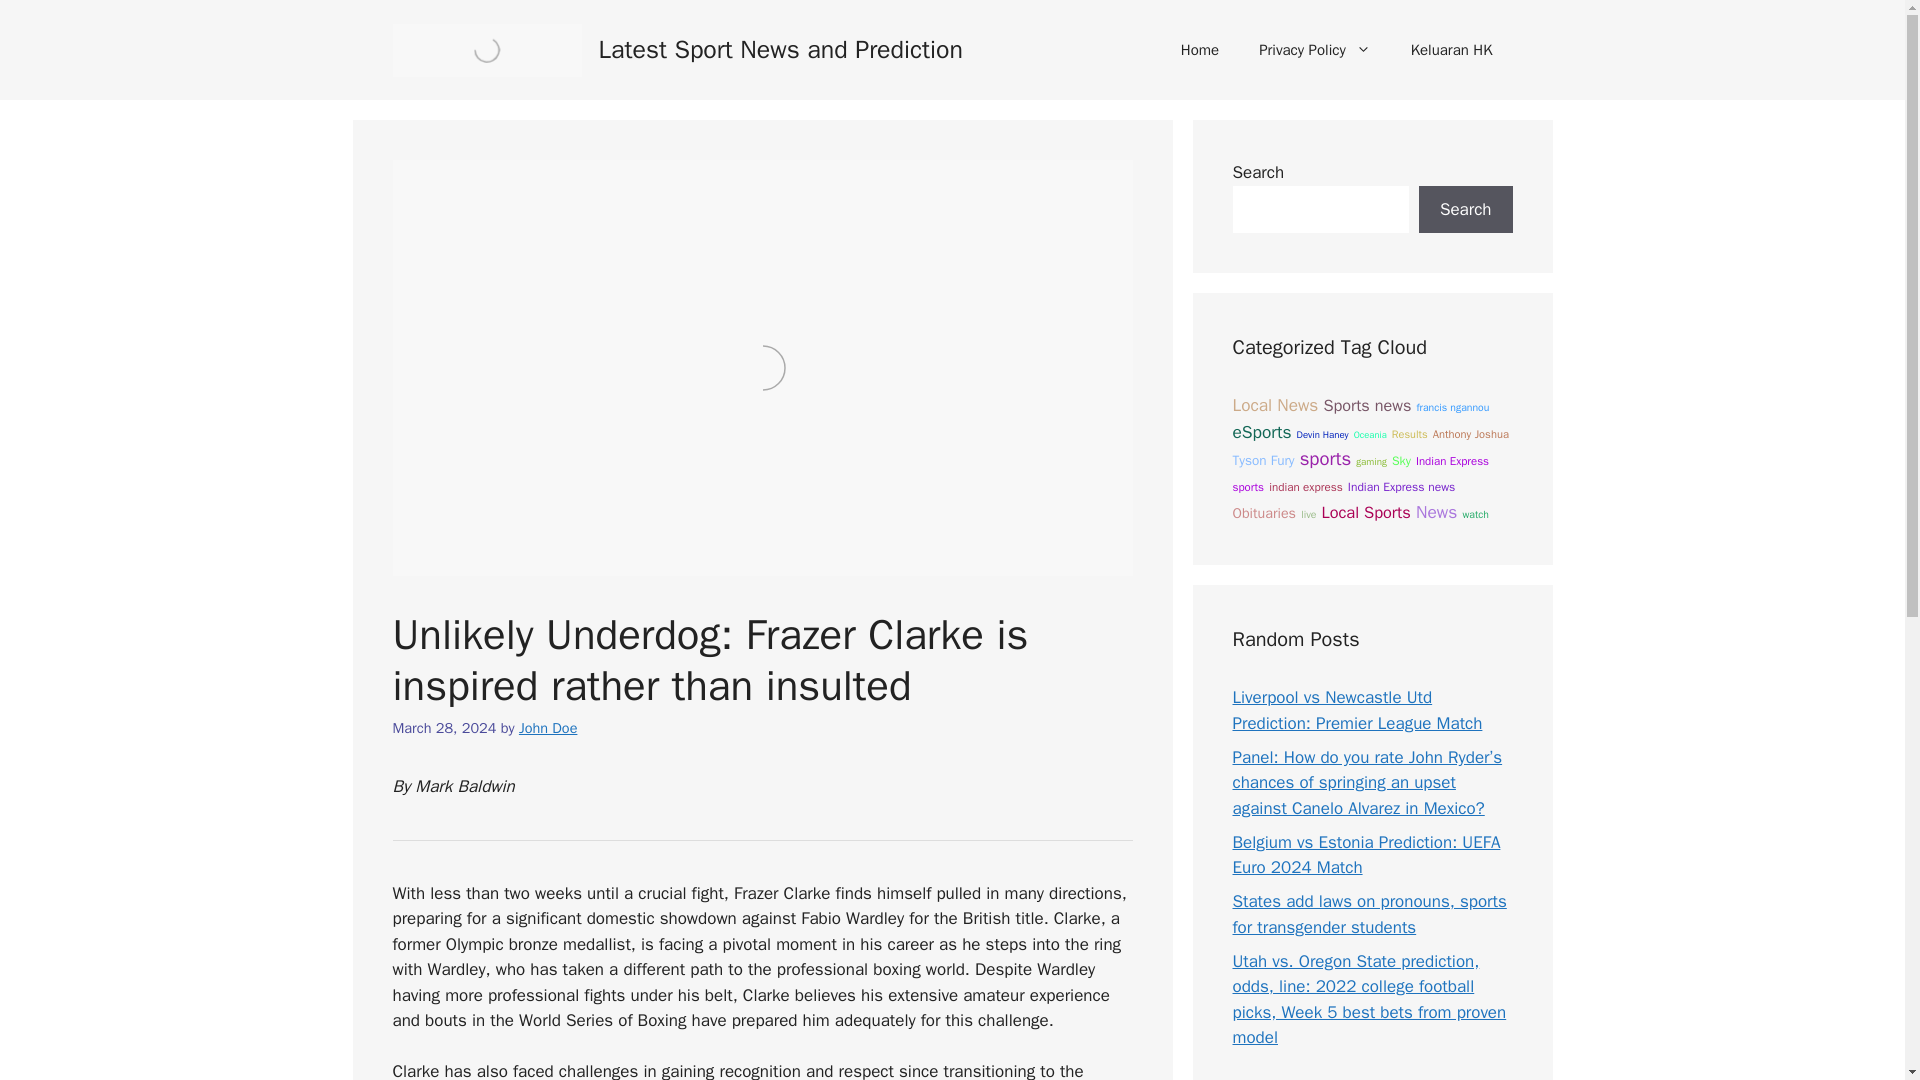 The image size is (1920, 1080). What do you see at coordinates (548, 728) in the screenshot?
I see `John Doe` at bounding box center [548, 728].